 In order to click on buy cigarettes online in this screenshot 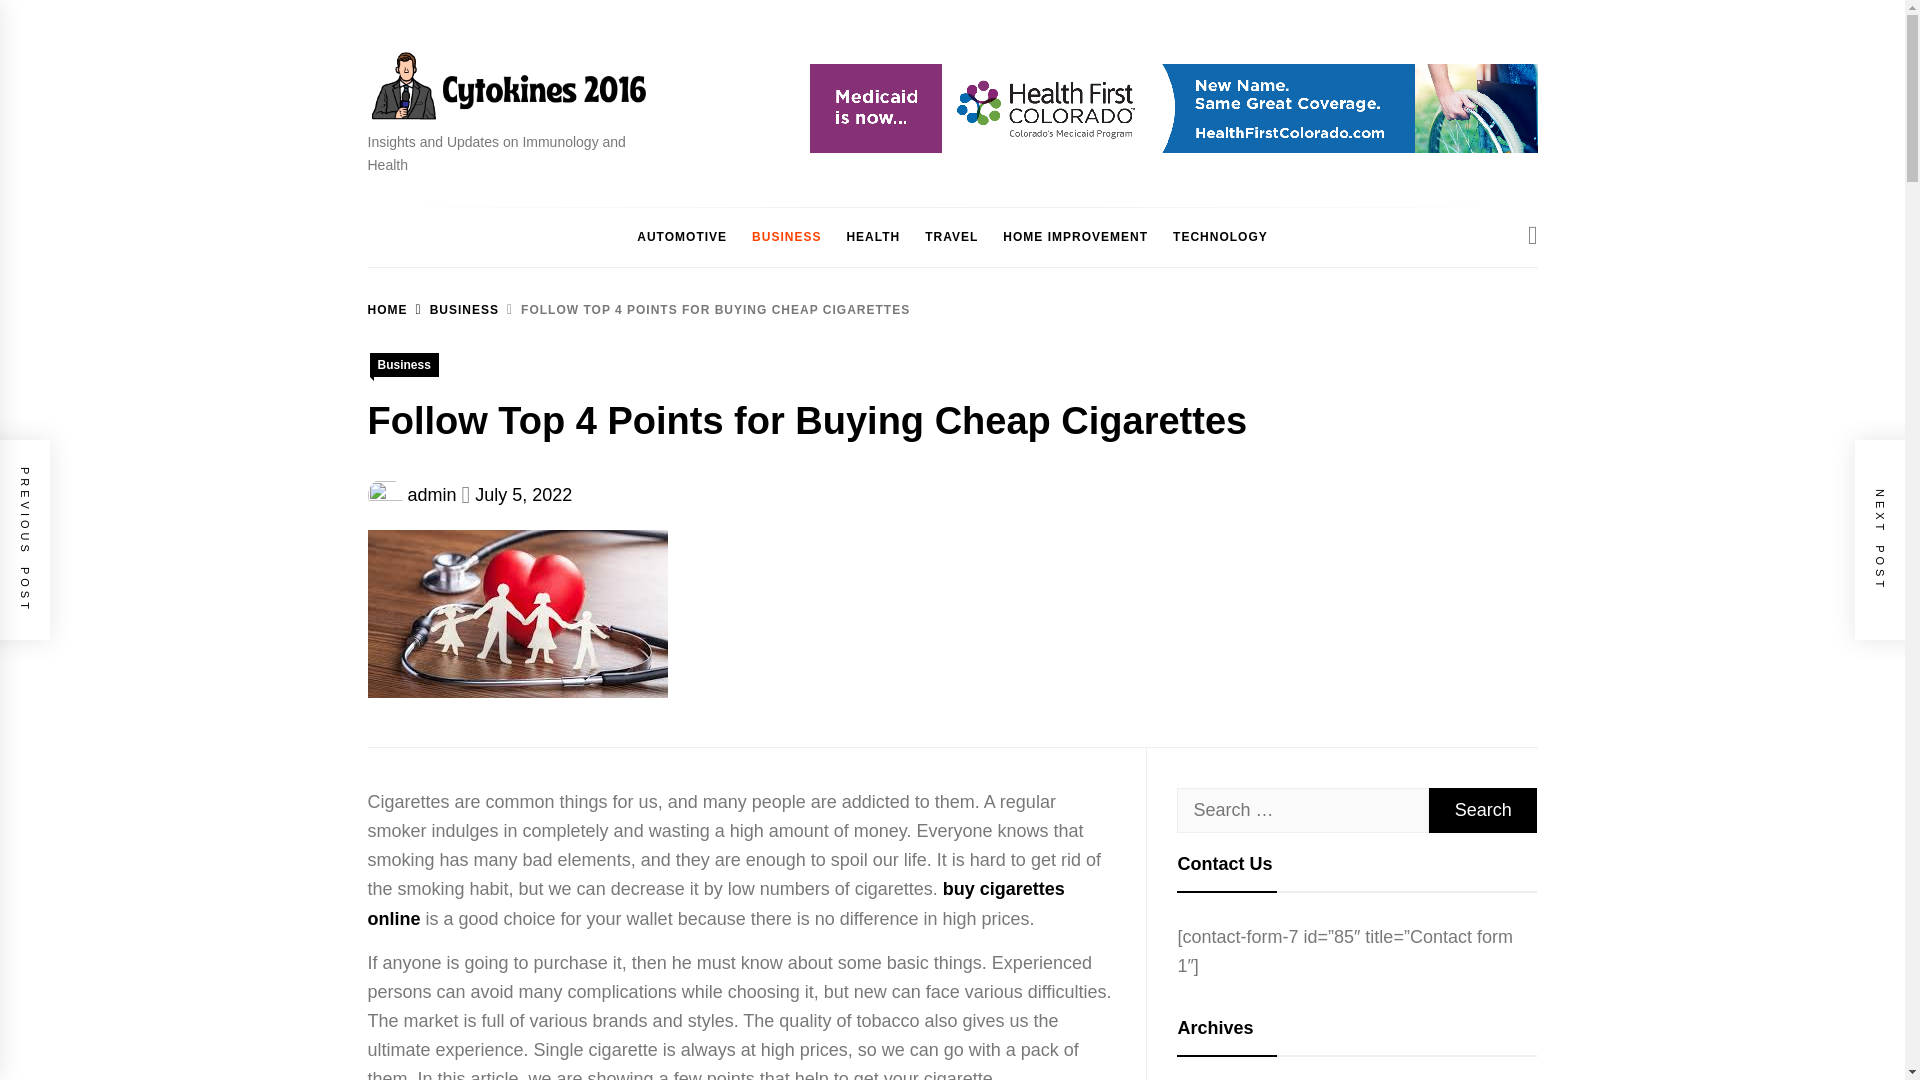, I will do `click(716, 903)`.